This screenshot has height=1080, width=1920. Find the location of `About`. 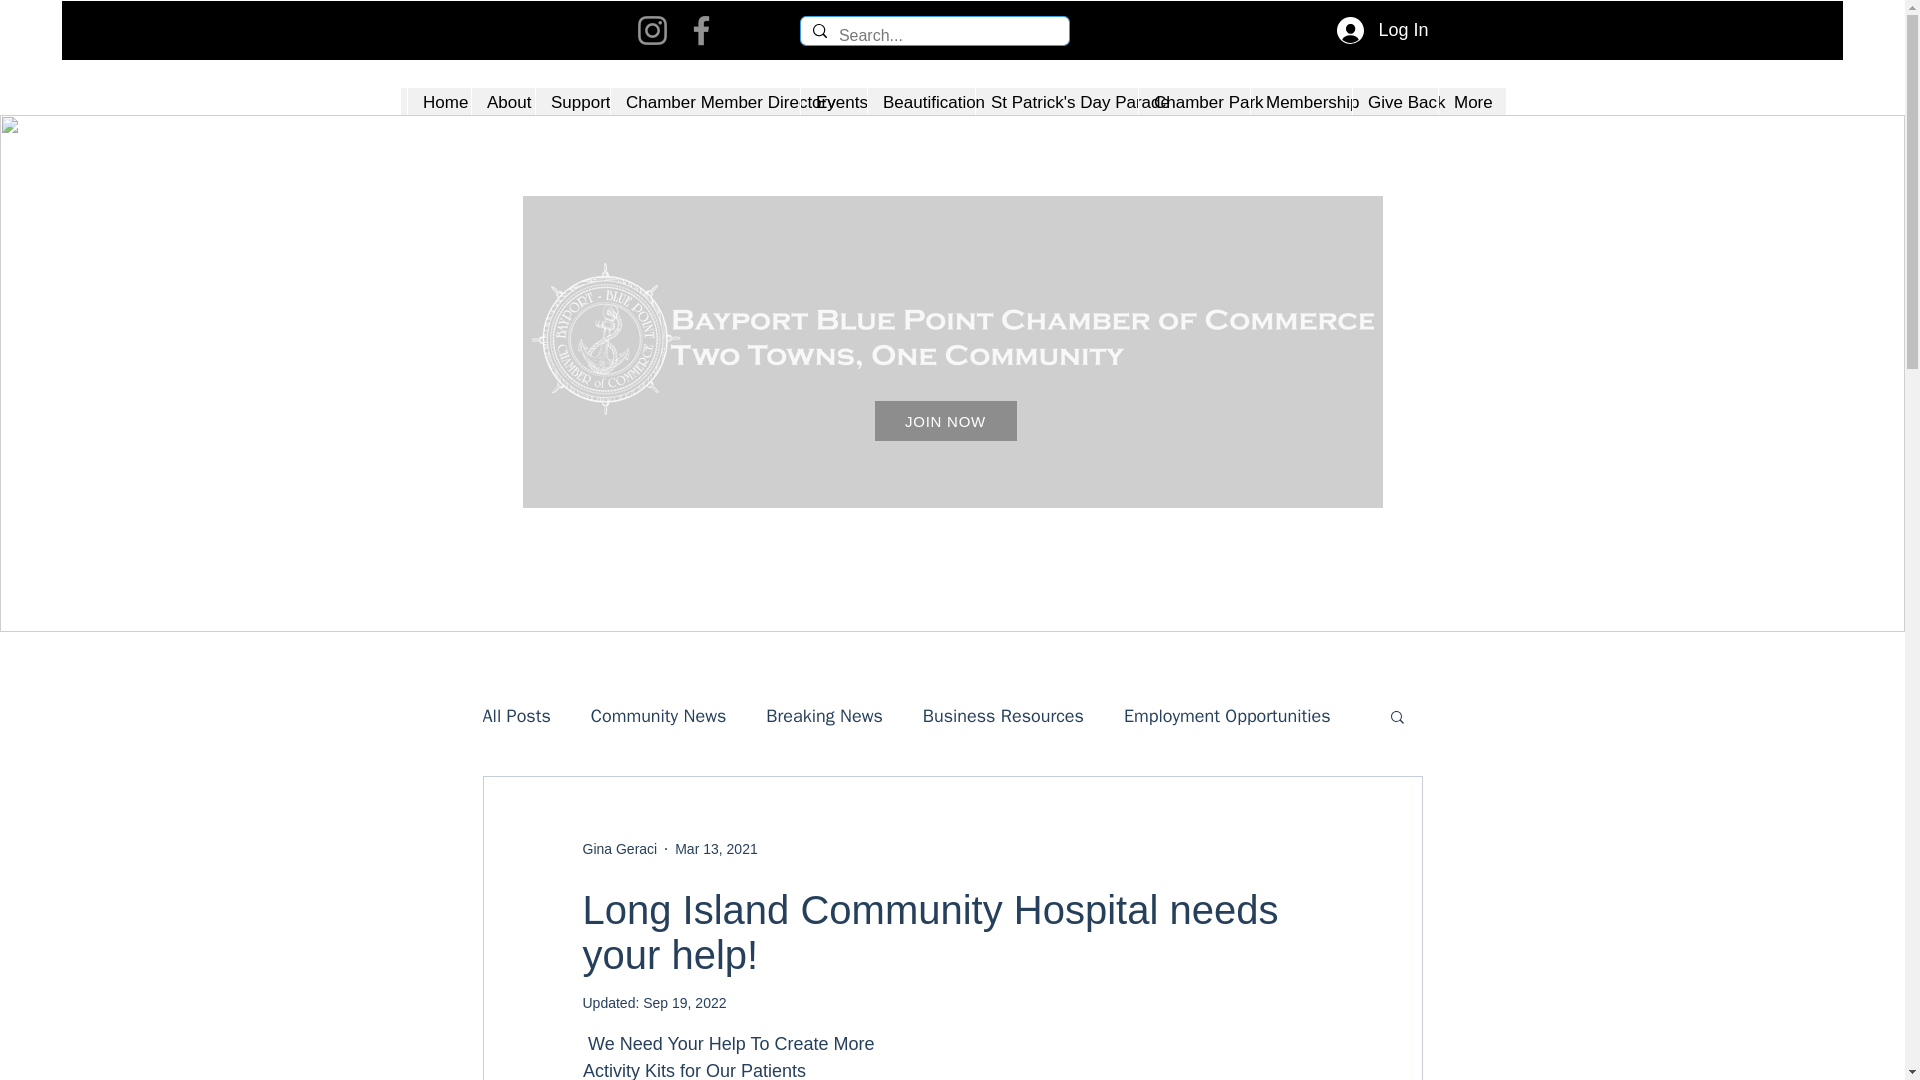

About is located at coordinates (502, 102).